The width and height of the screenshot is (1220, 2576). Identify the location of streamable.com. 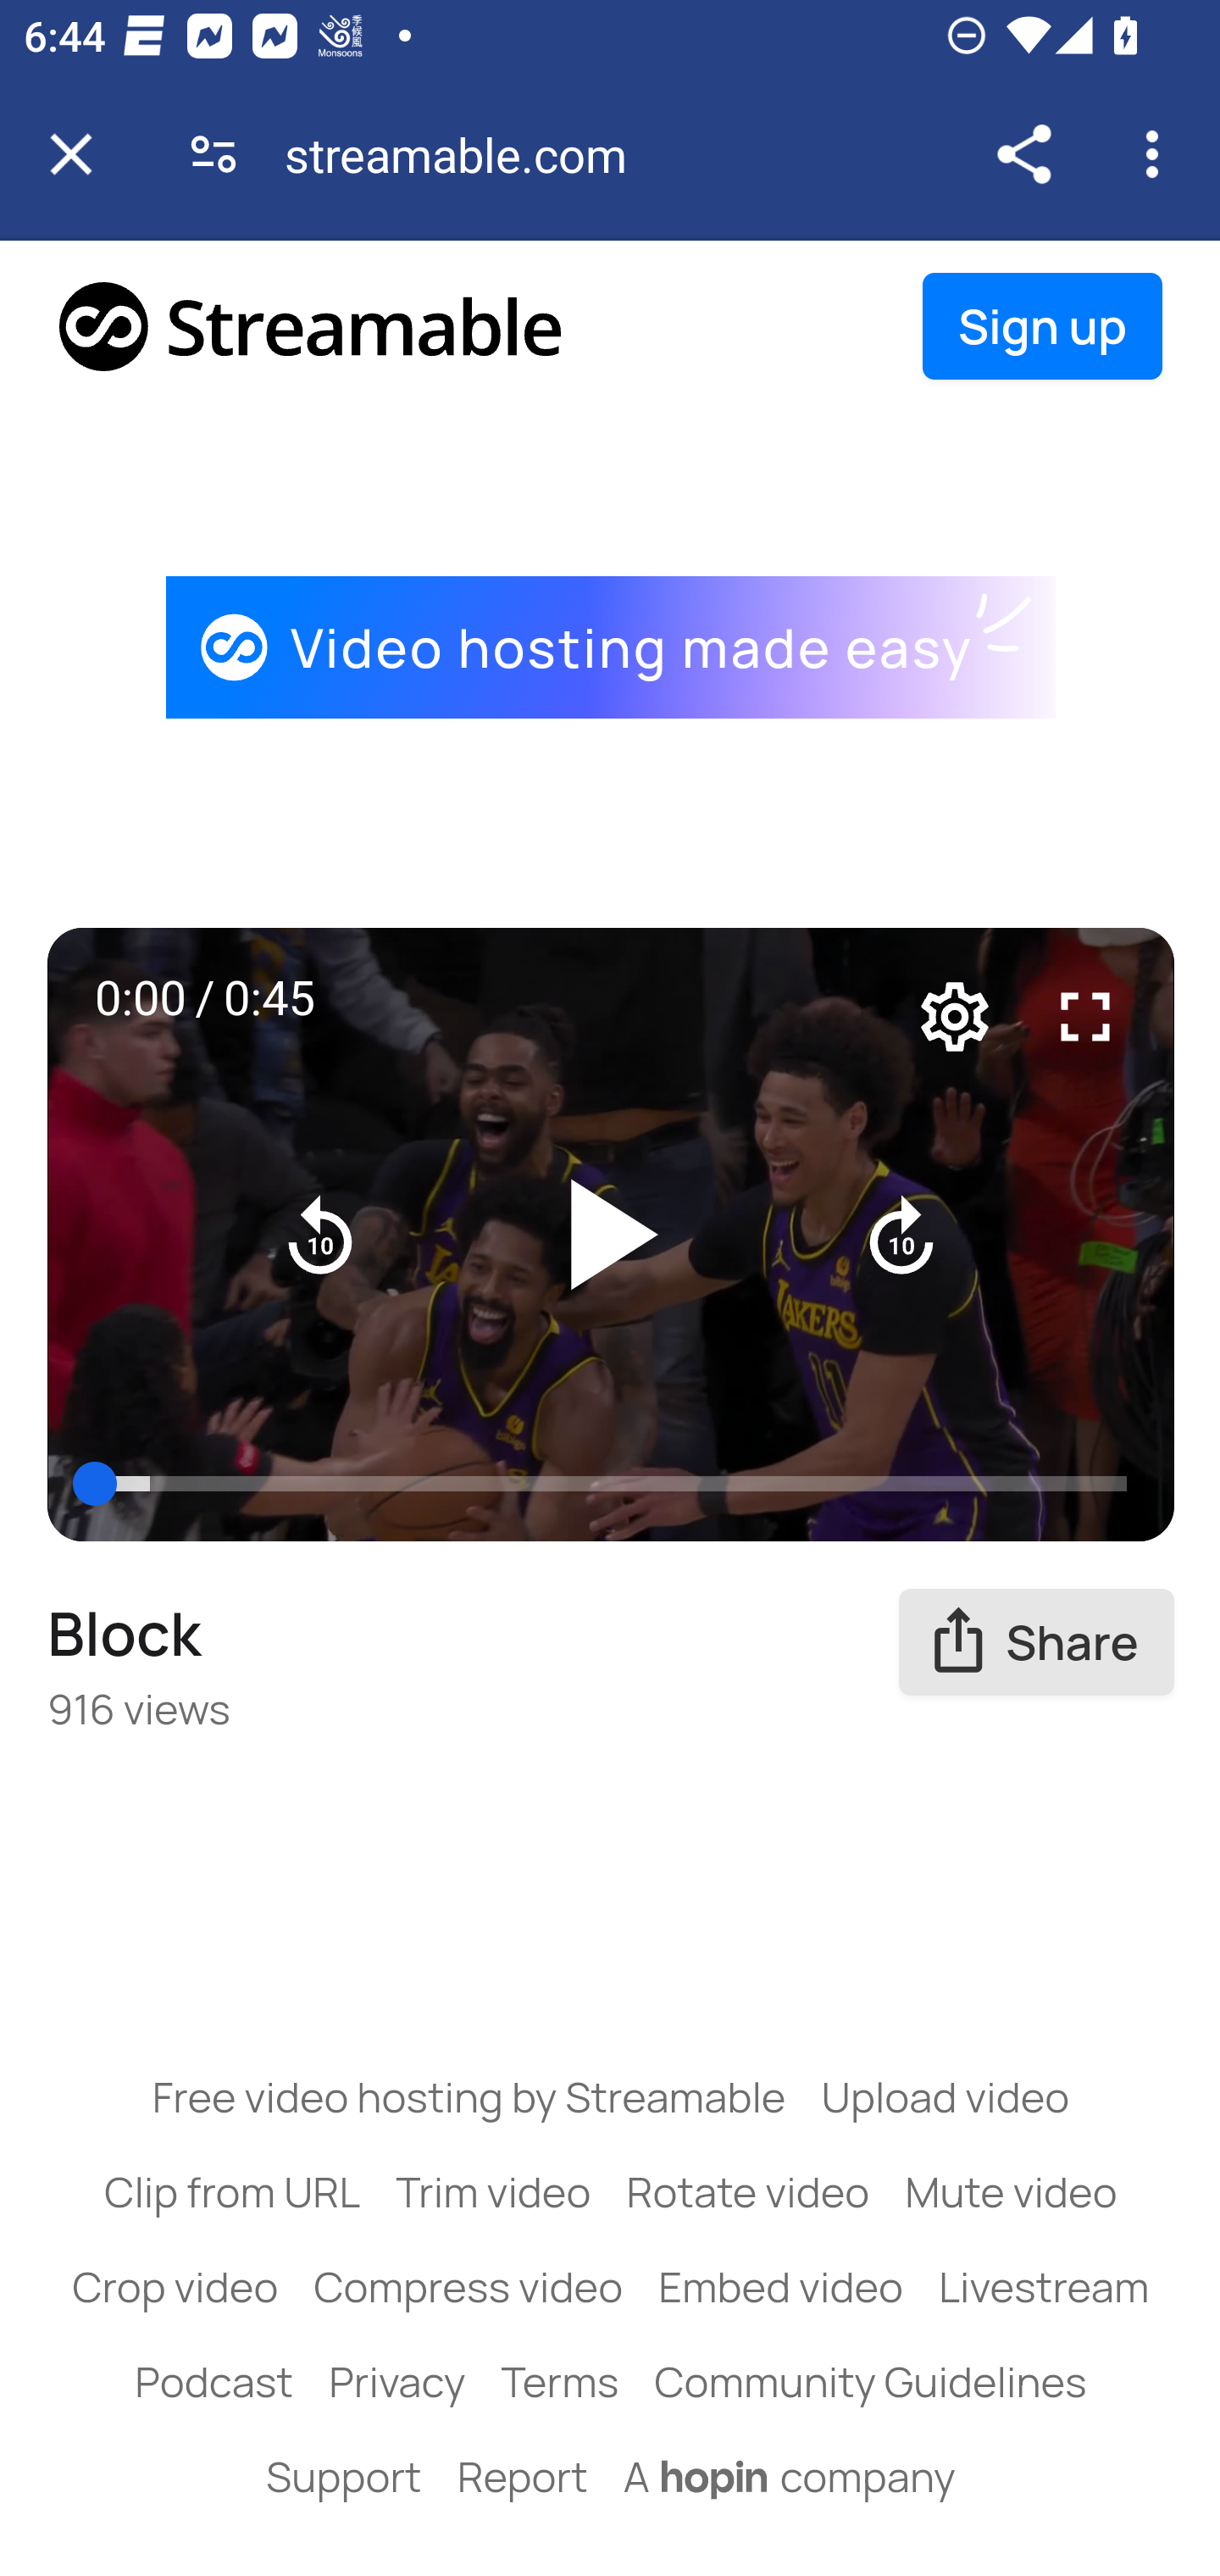
(468, 154).